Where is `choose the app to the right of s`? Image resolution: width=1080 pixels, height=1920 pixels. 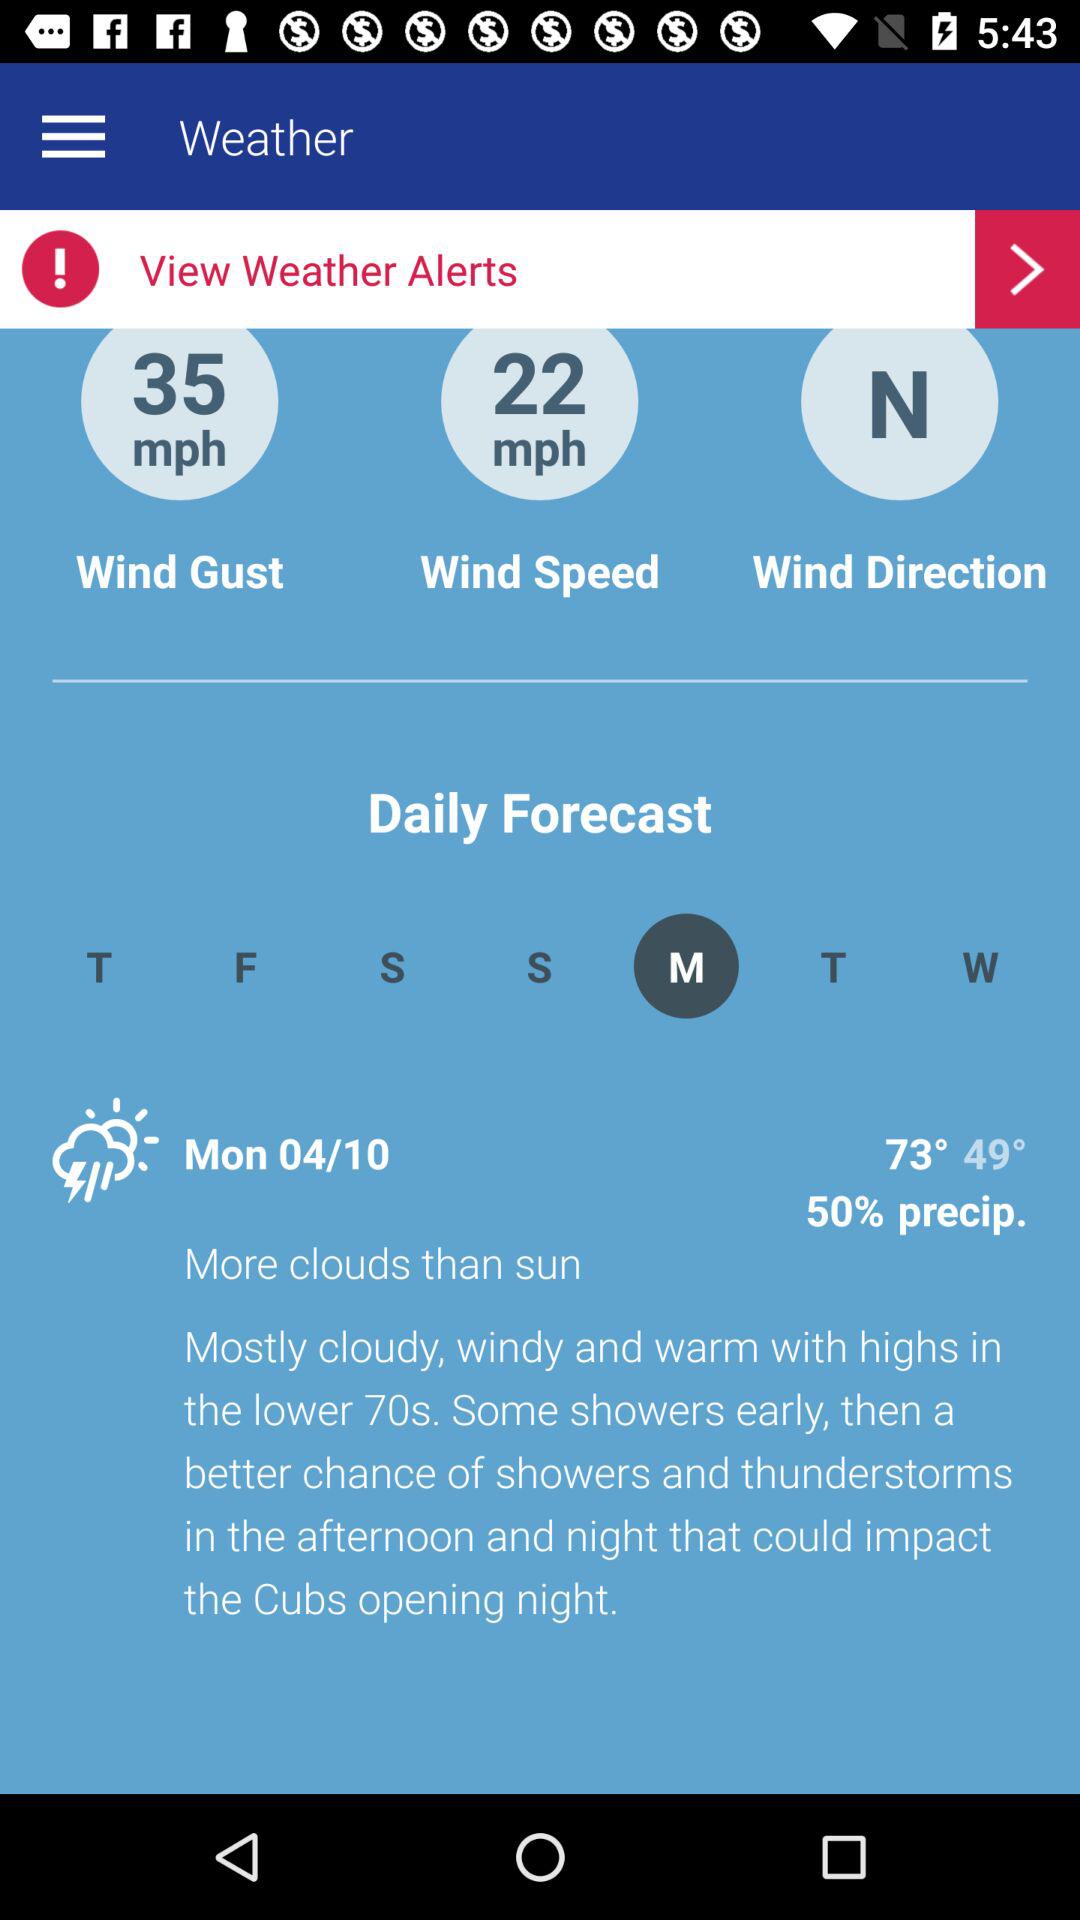 choose the app to the right of s is located at coordinates (686, 966).